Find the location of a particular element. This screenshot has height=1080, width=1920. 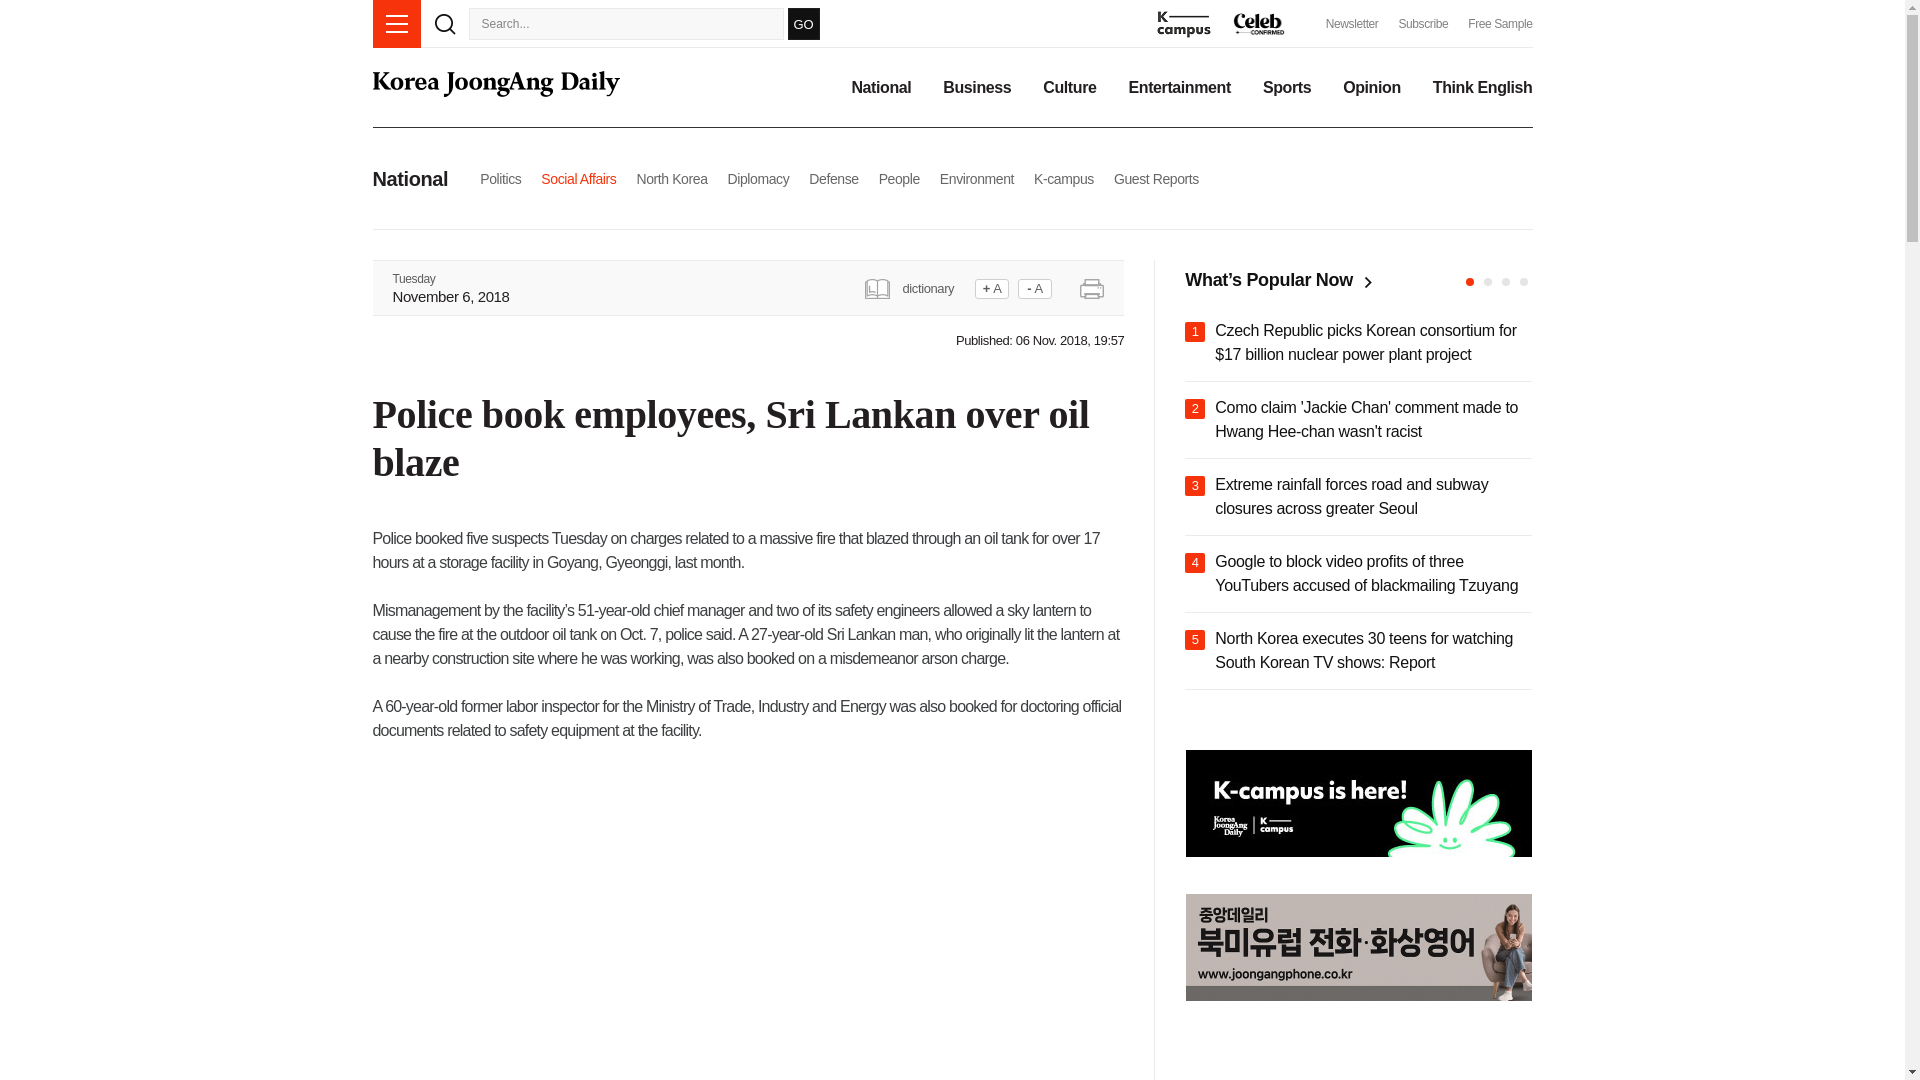

Guest Reports is located at coordinates (1156, 178).